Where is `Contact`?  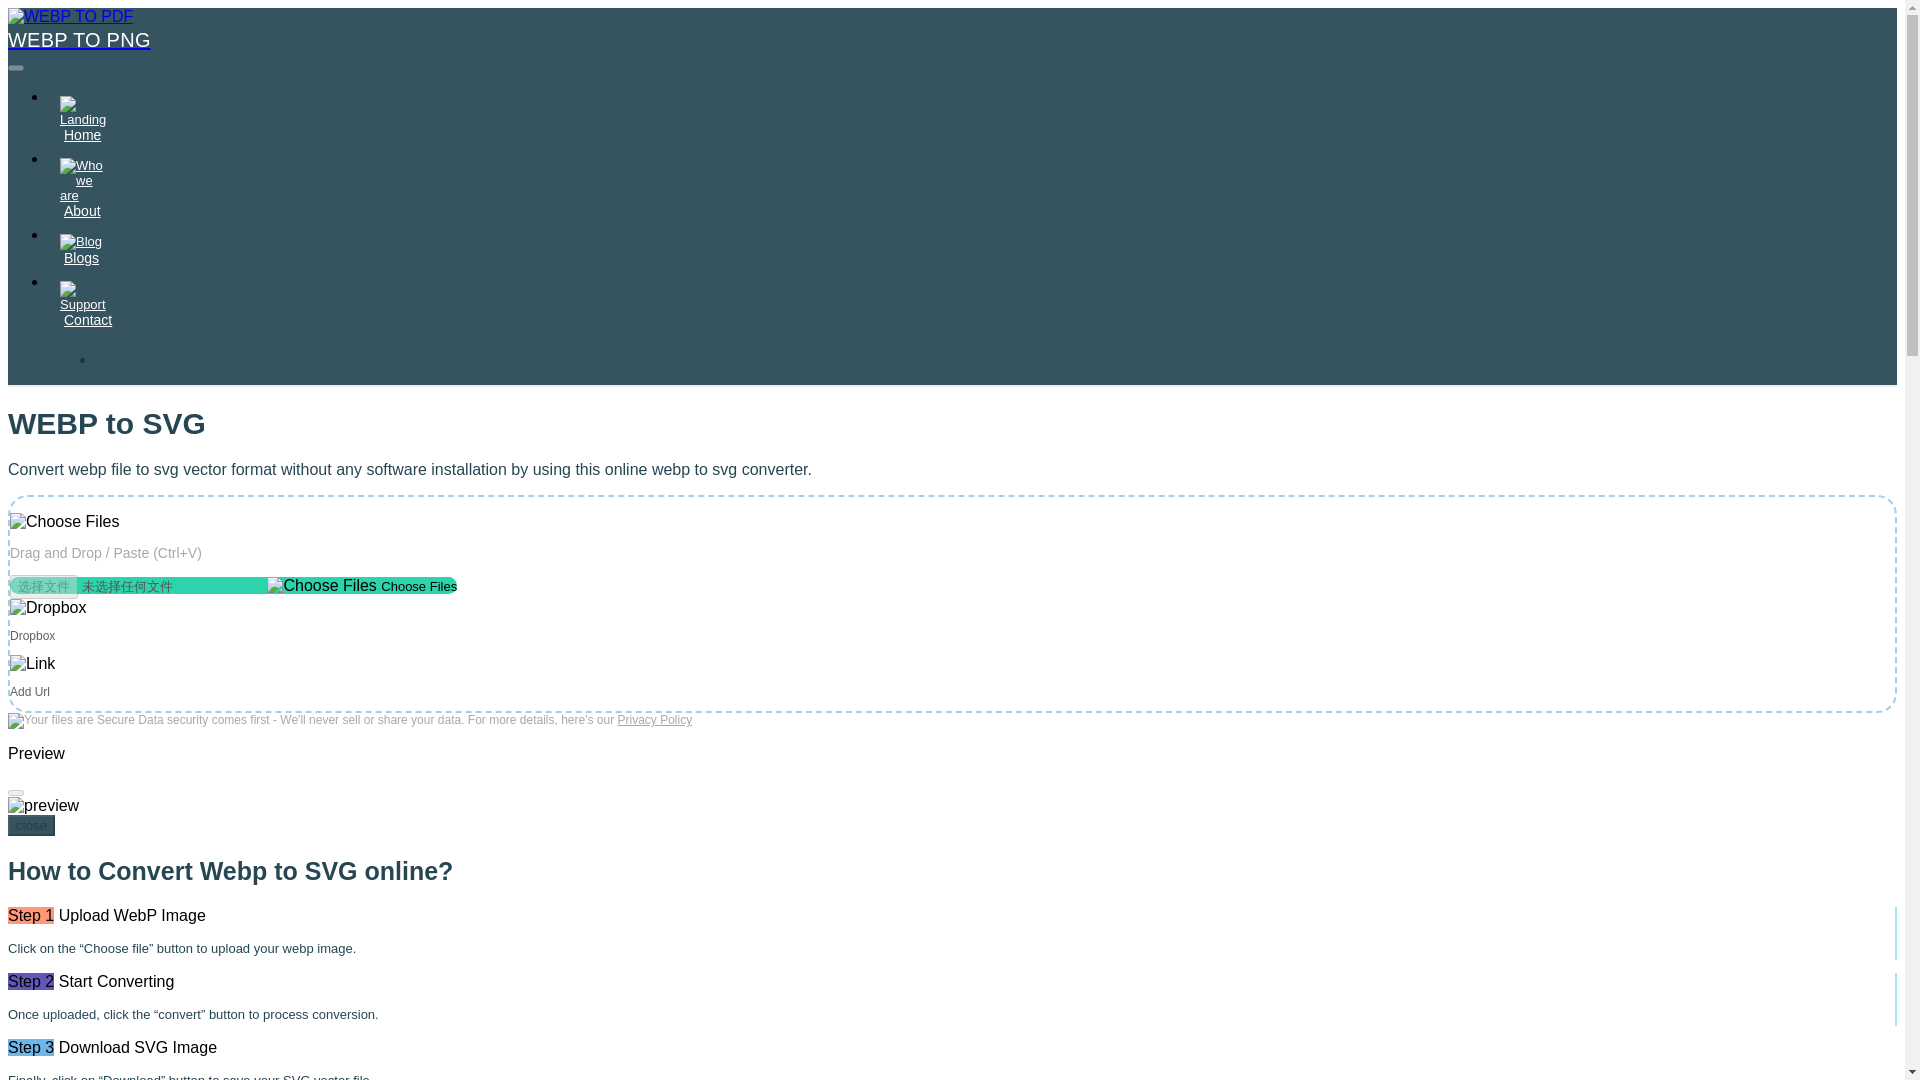 Contact is located at coordinates (88, 304).